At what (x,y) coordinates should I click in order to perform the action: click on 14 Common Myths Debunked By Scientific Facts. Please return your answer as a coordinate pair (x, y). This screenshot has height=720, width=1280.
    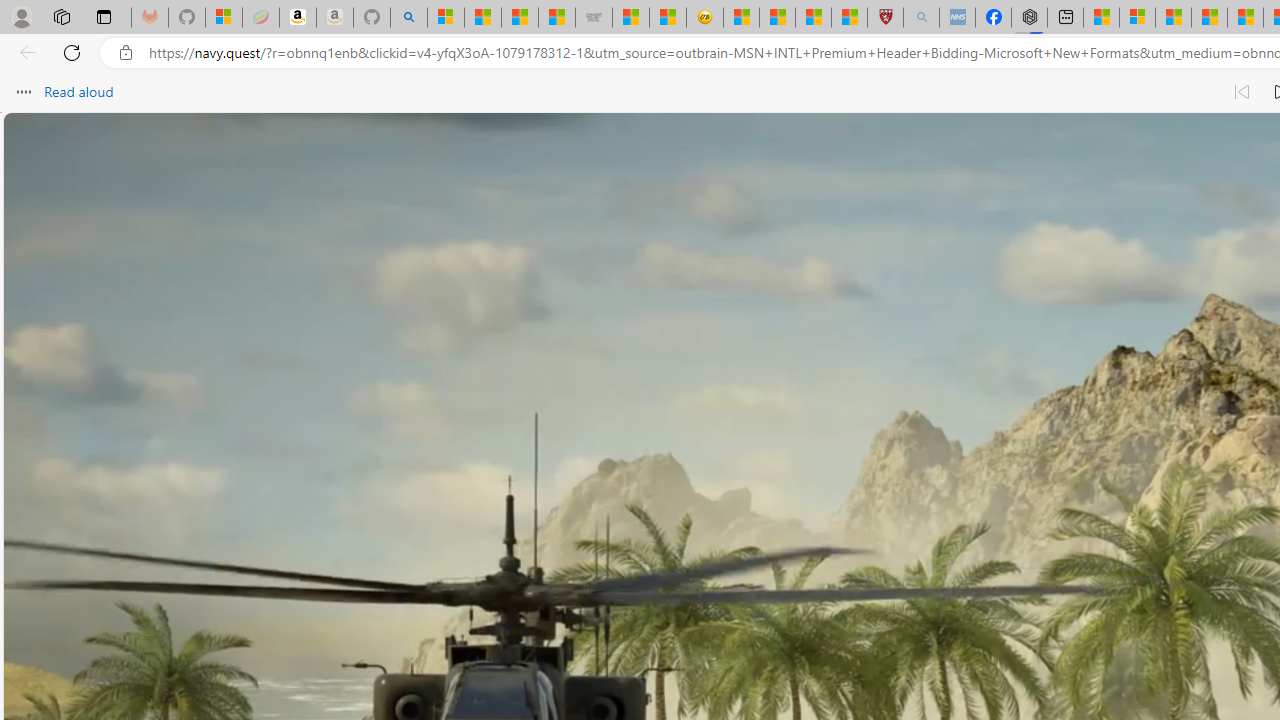
    Looking at the image, I should click on (1245, 18).